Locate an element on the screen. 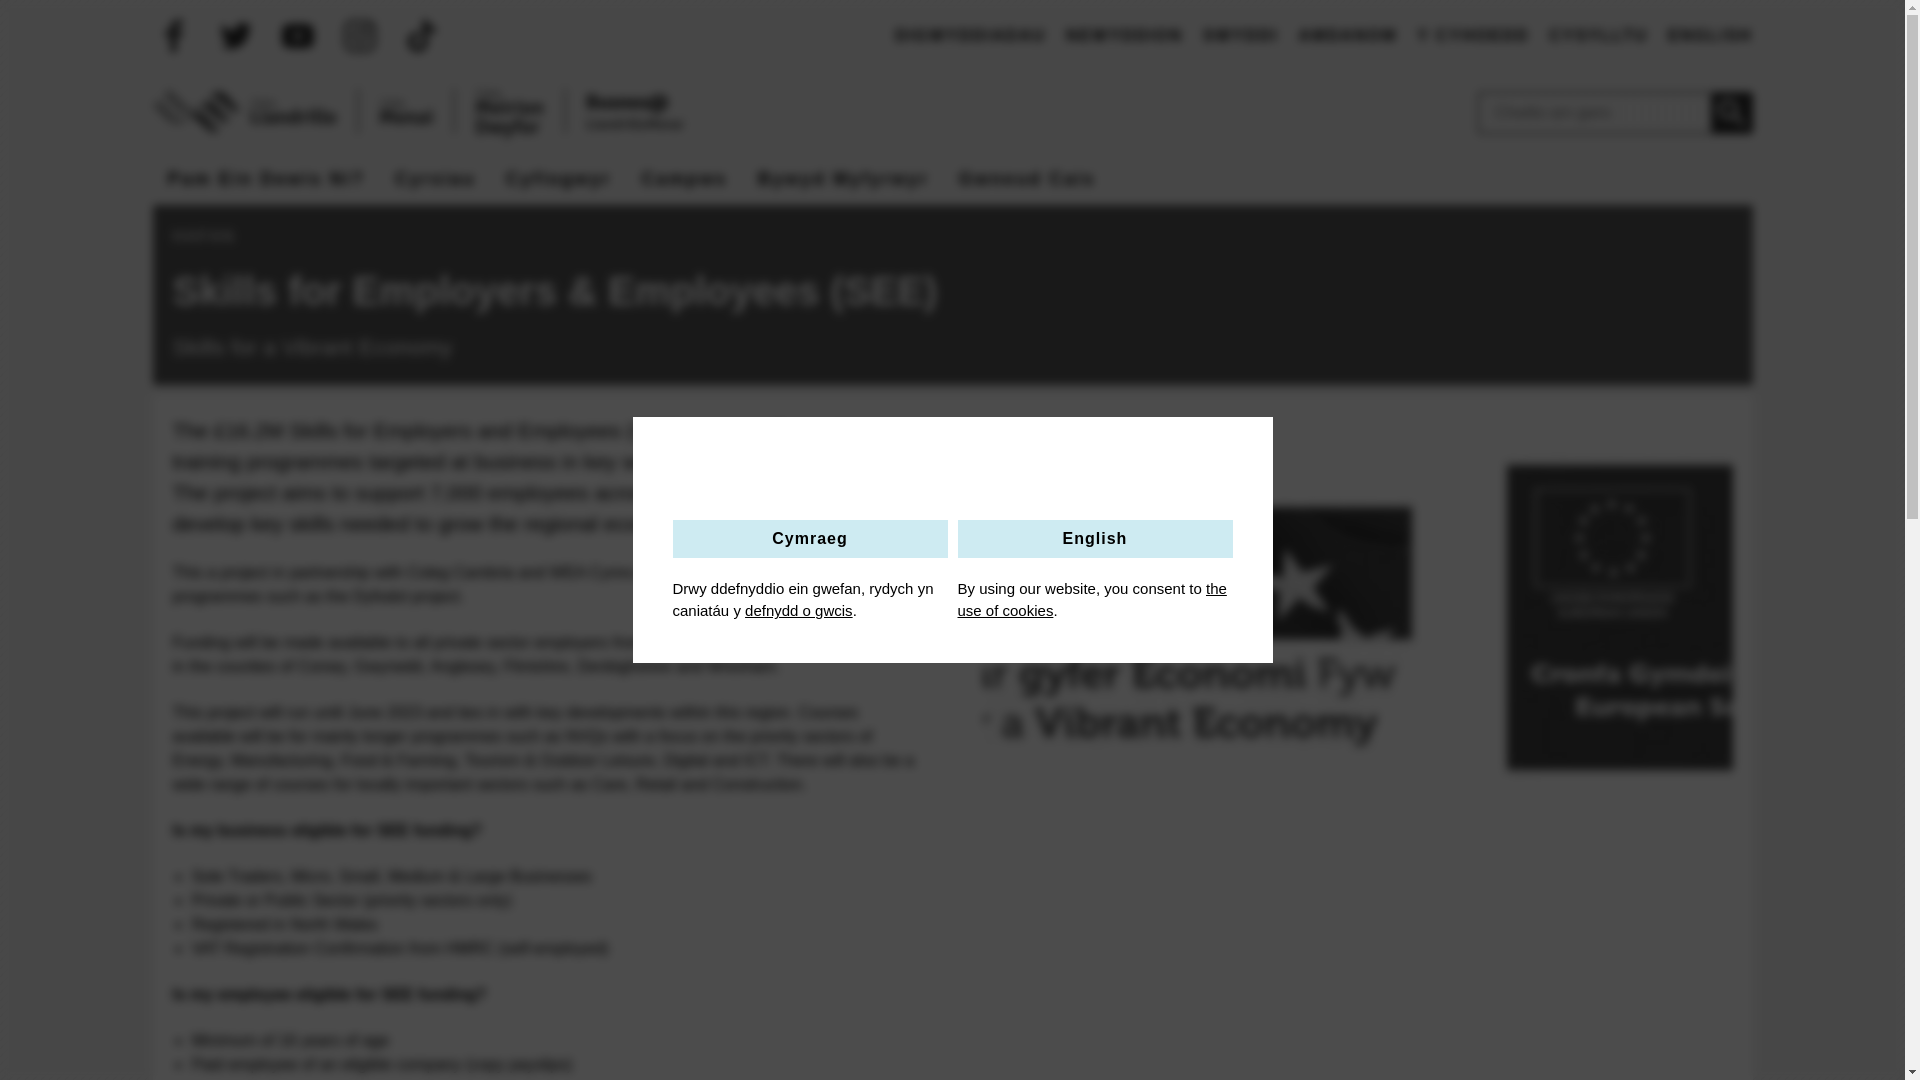  Cymraeg is located at coordinates (809, 538).